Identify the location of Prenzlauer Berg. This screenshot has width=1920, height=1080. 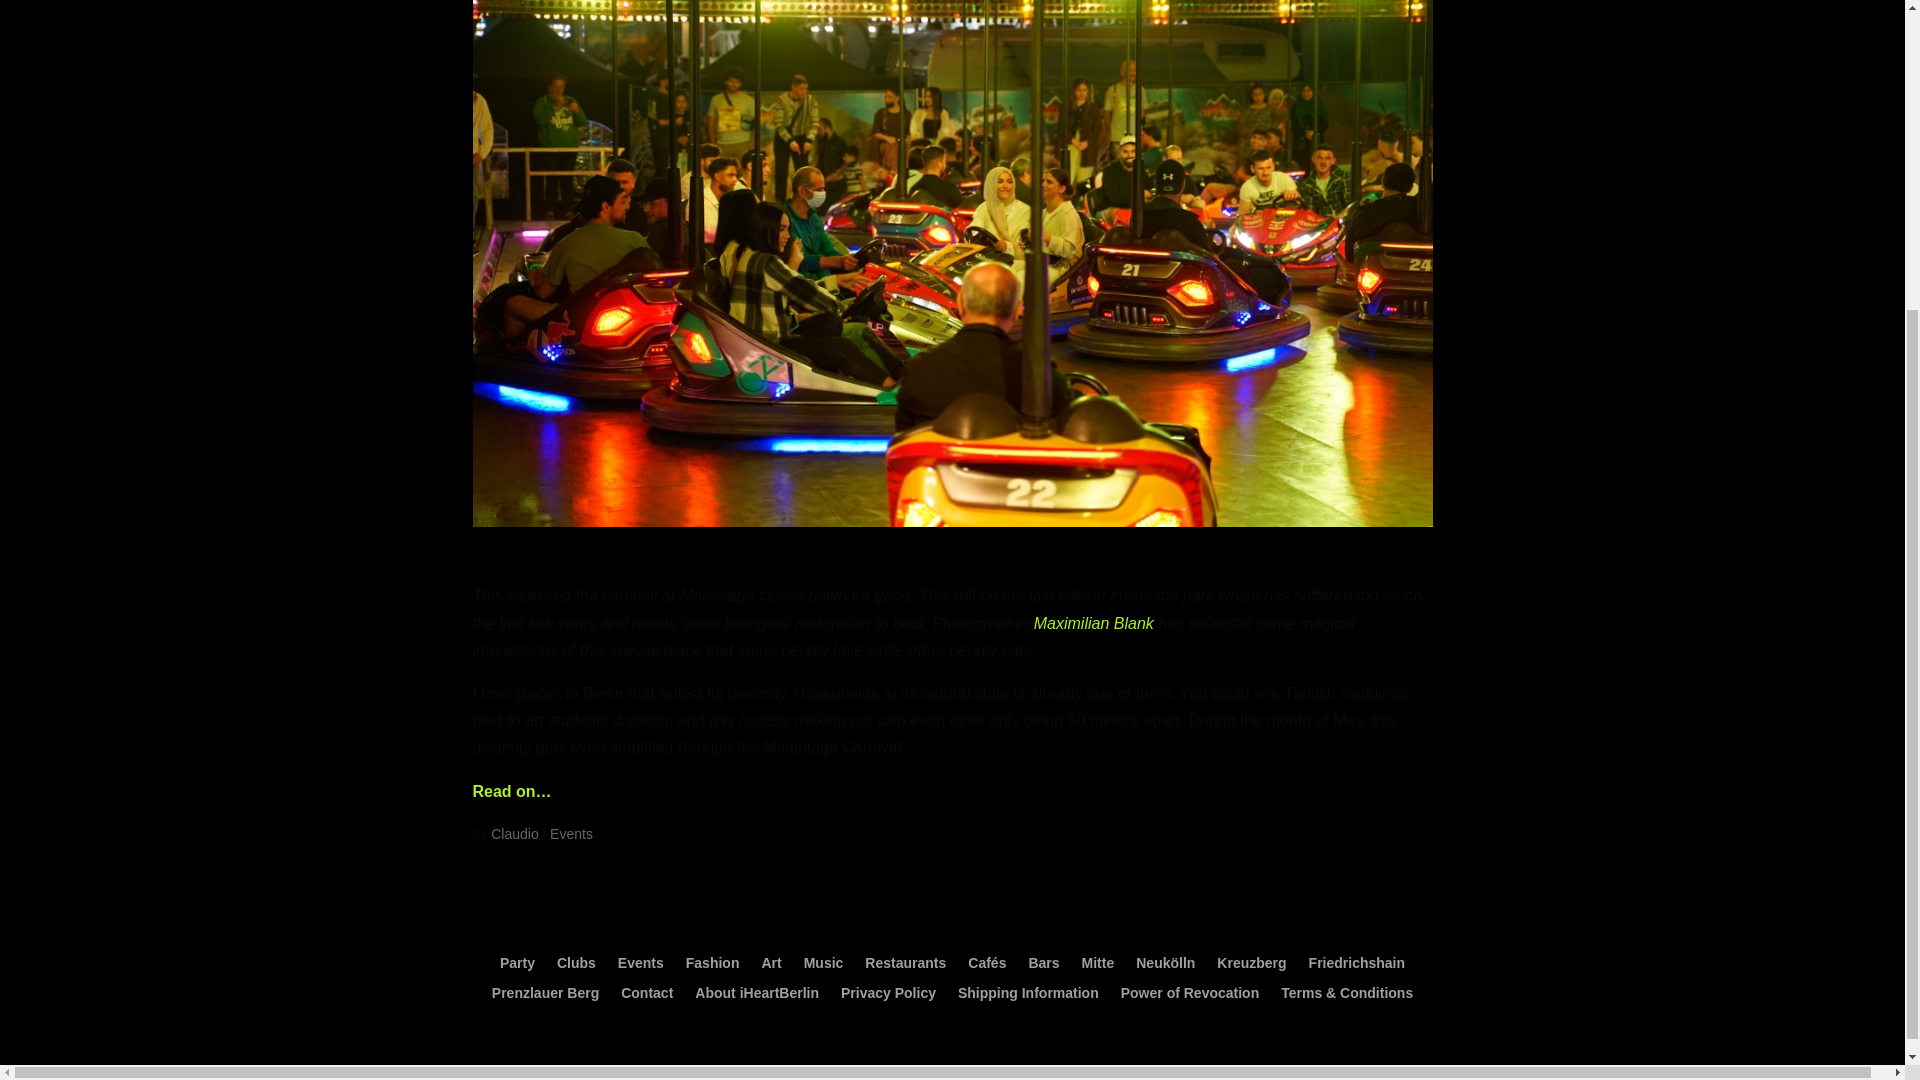
(545, 996).